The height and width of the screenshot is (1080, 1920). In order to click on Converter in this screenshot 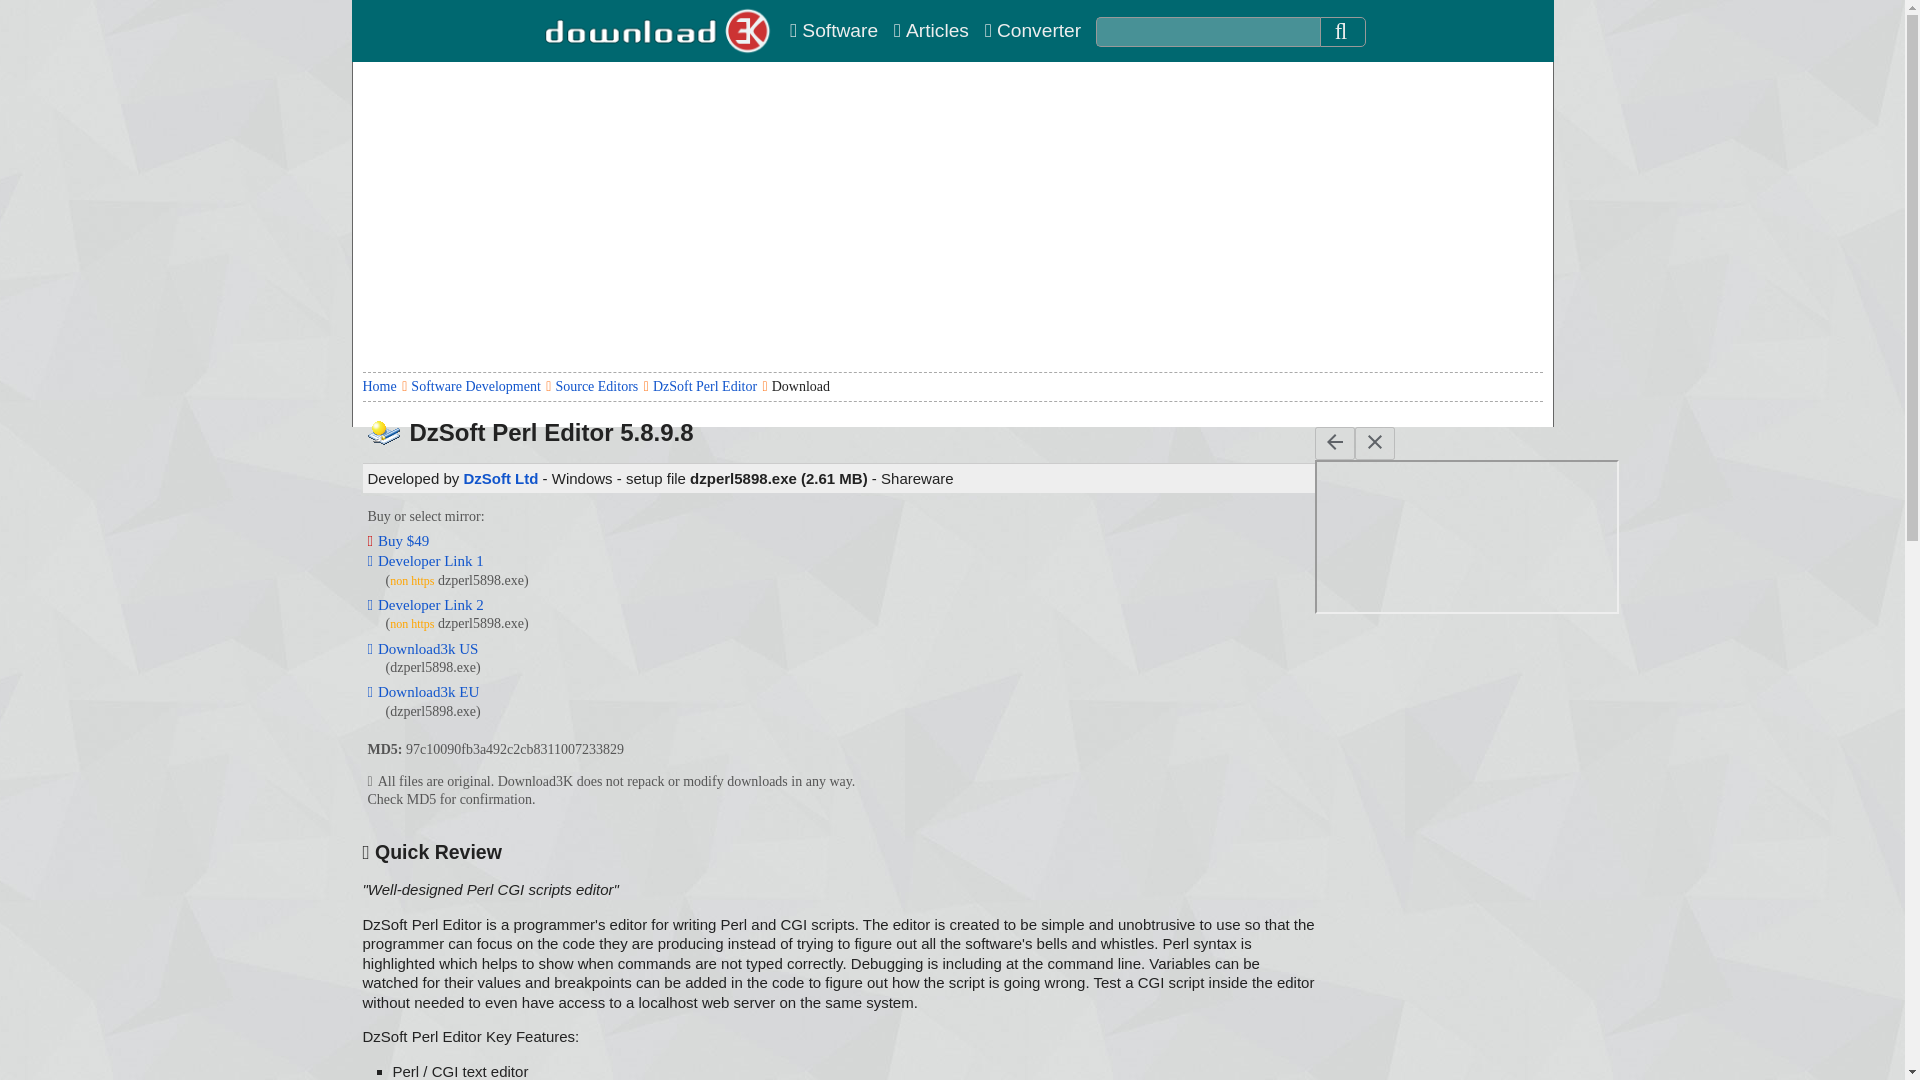, I will do `click(1032, 30)`.